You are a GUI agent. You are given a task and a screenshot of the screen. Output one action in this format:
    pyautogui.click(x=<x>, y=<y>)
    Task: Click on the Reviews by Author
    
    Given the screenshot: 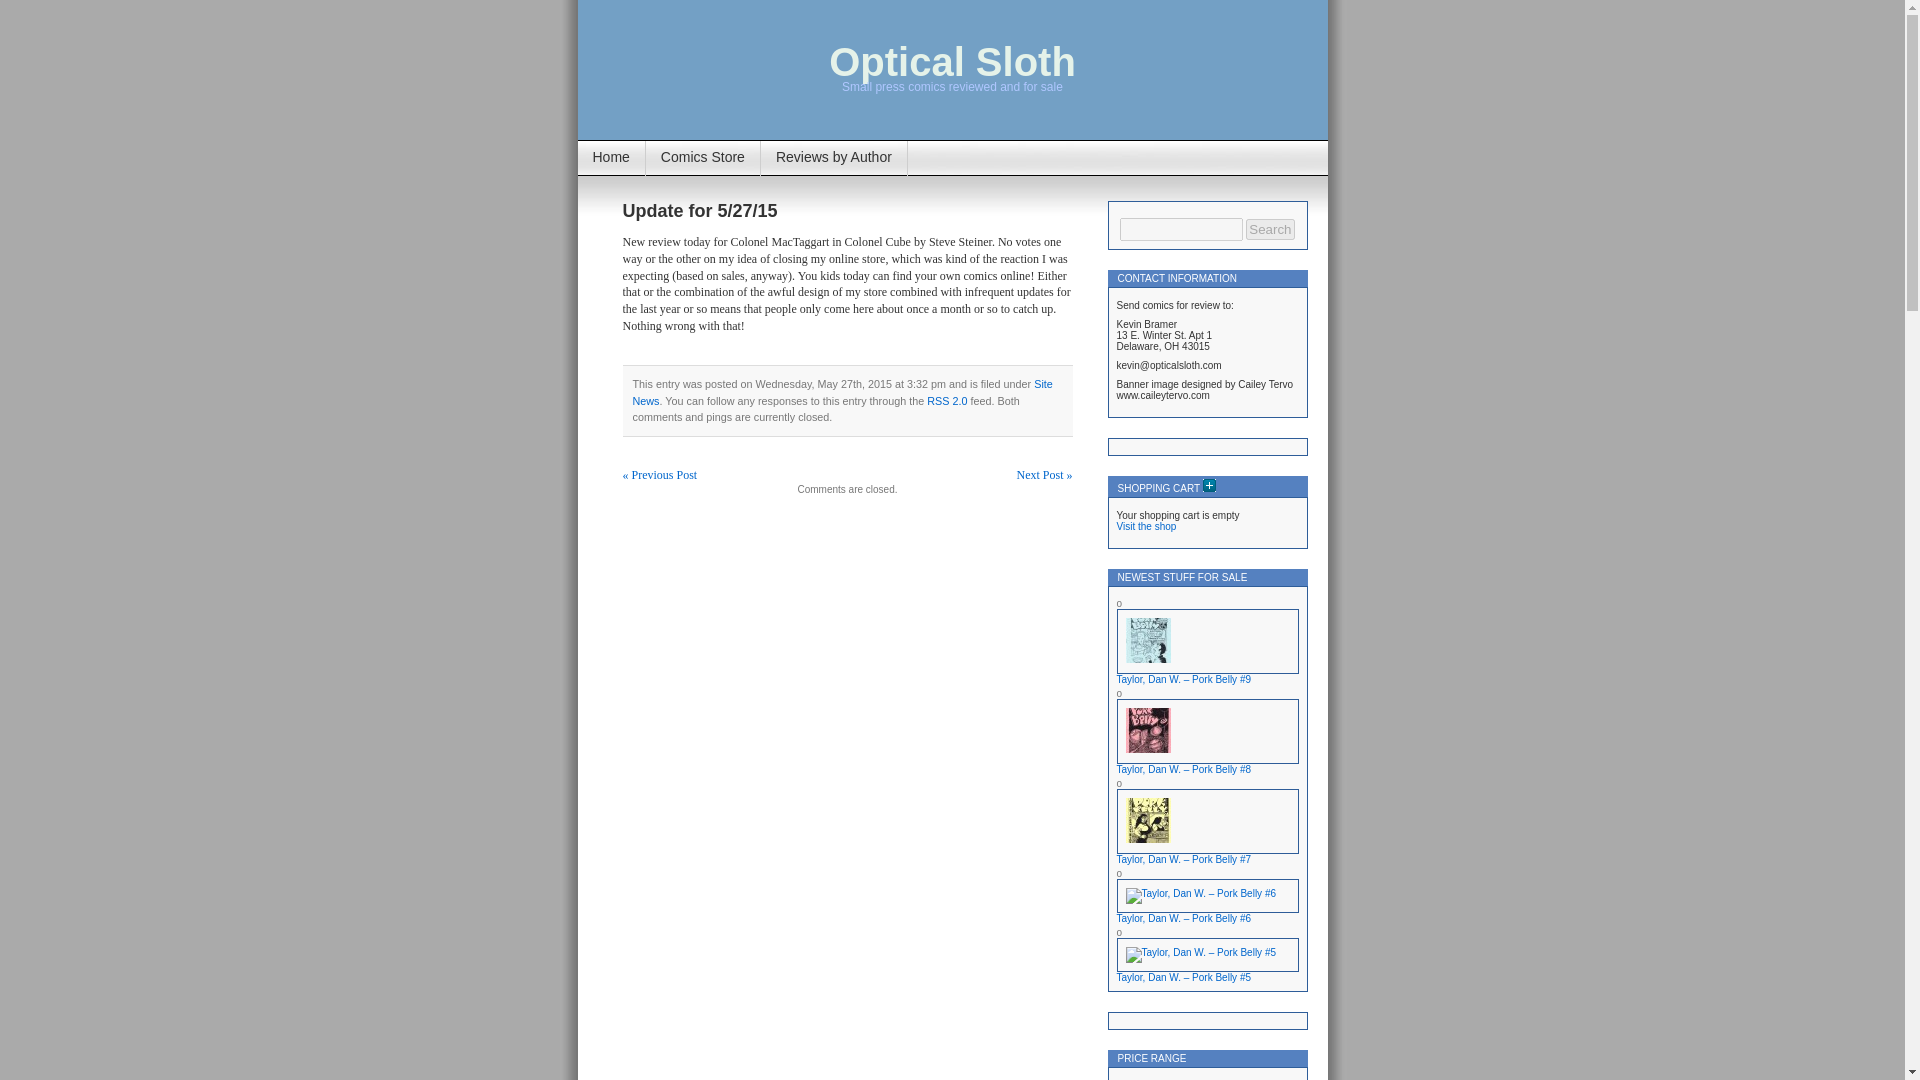 What is the action you would take?
    pyautogui.click(x=834, y=158)
    